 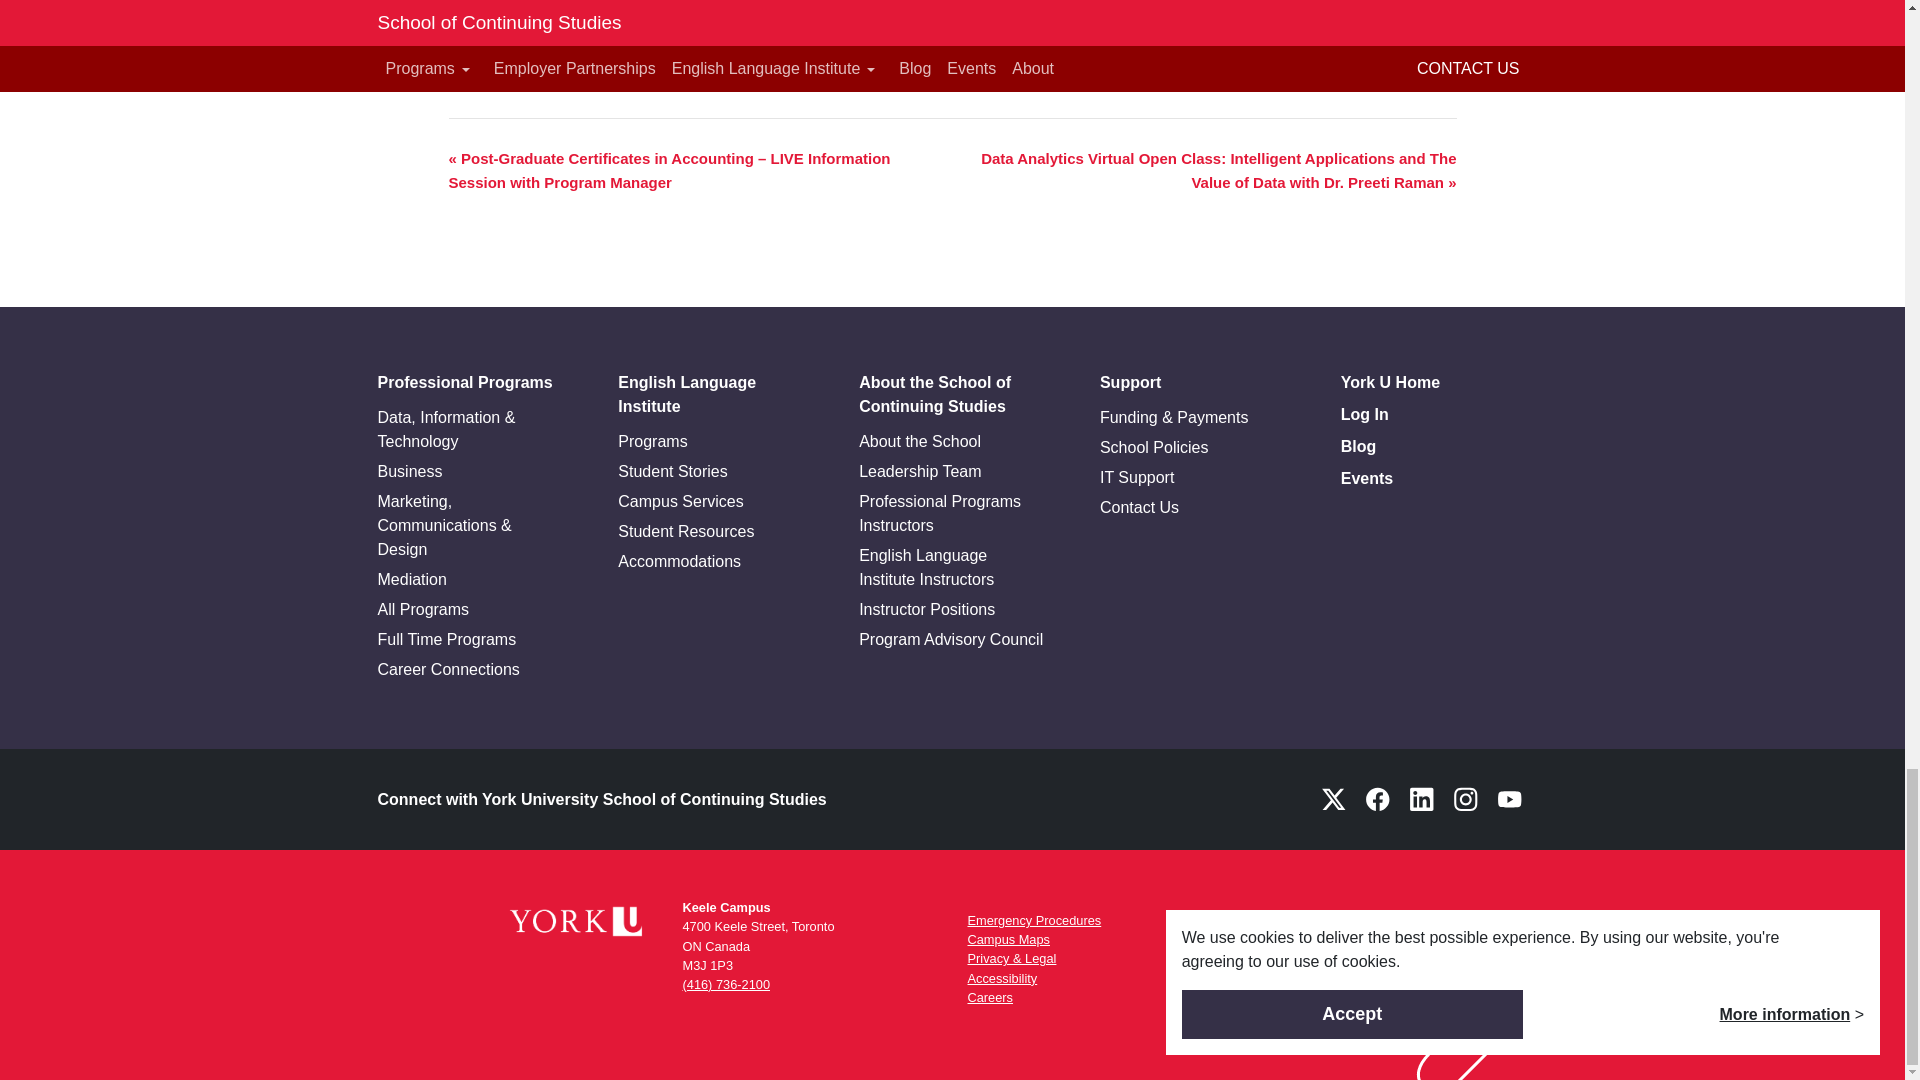 I want to click on Twitter, so click(x=1333, y=798).